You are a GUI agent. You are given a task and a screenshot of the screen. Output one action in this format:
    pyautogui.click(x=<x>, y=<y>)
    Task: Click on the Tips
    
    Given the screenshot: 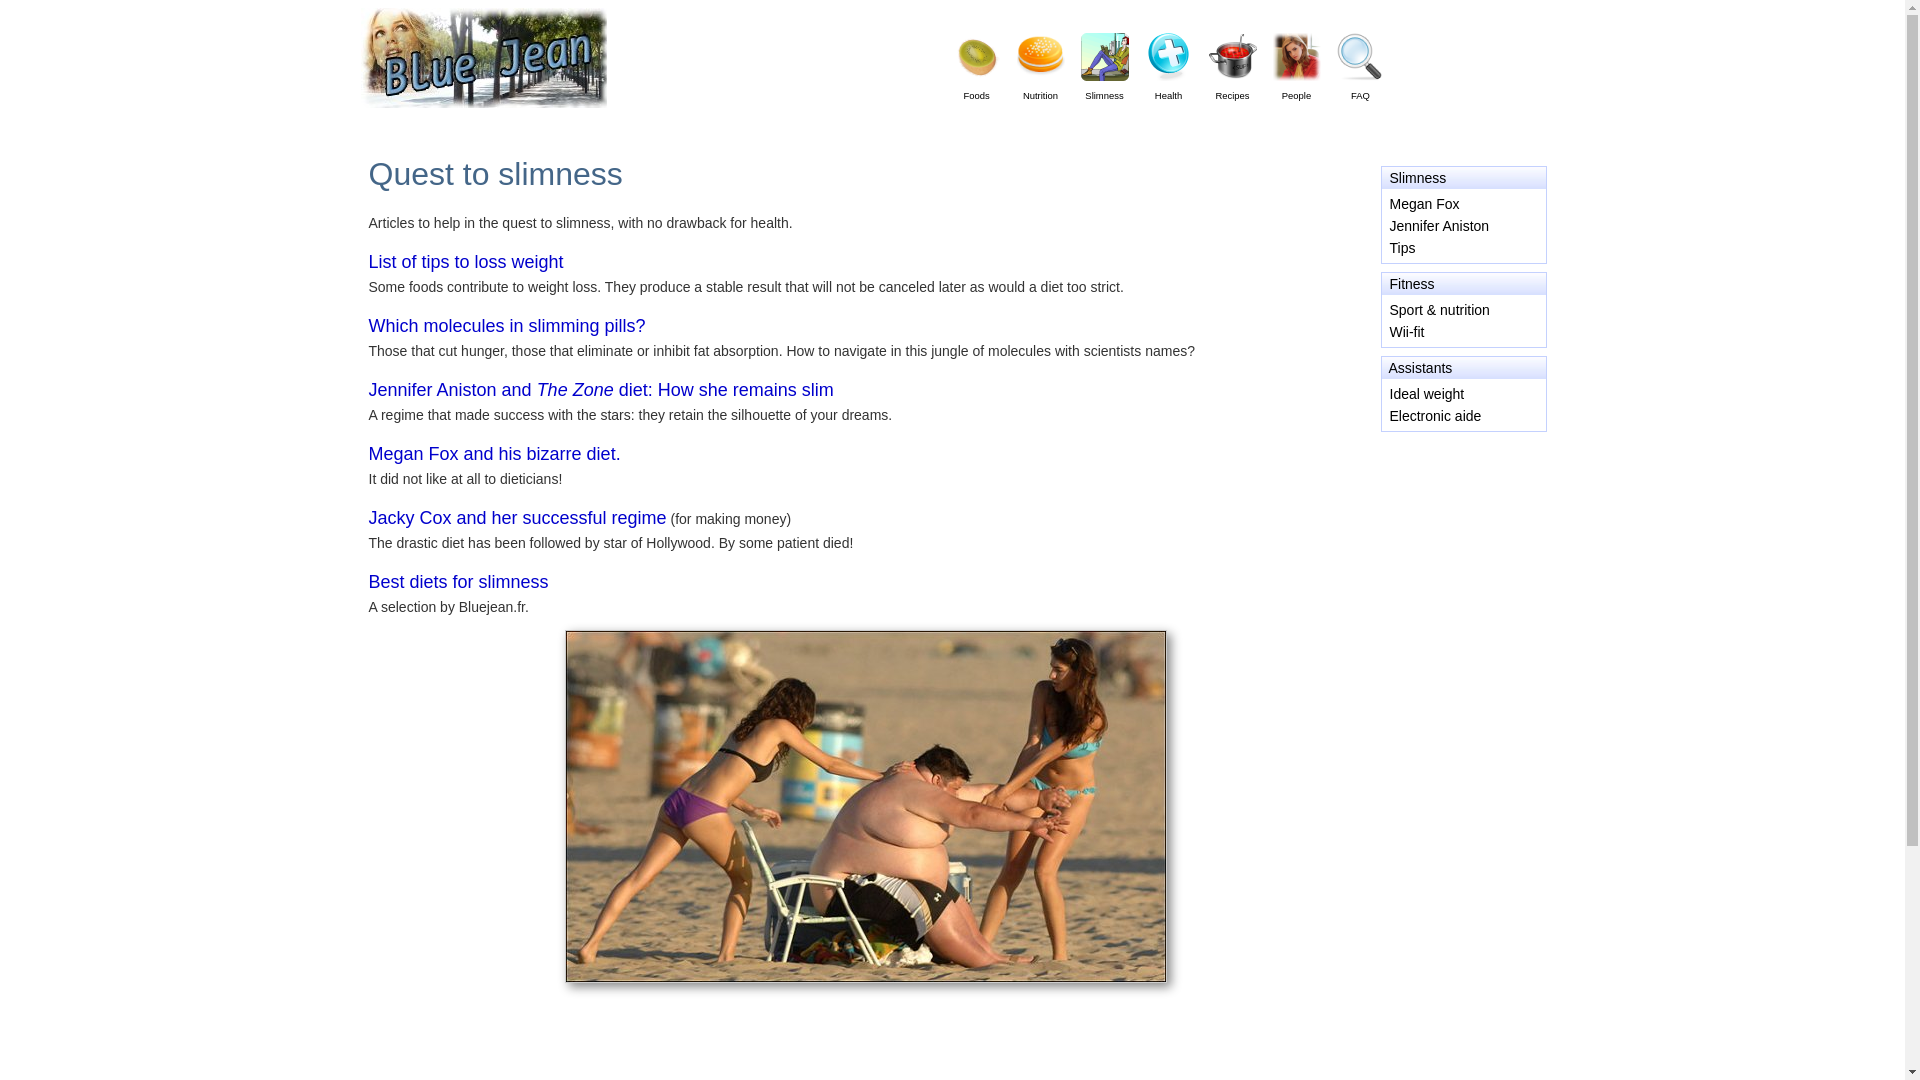 What is the action you would take?
    pyautogui.click(x=1403, y=247)
    